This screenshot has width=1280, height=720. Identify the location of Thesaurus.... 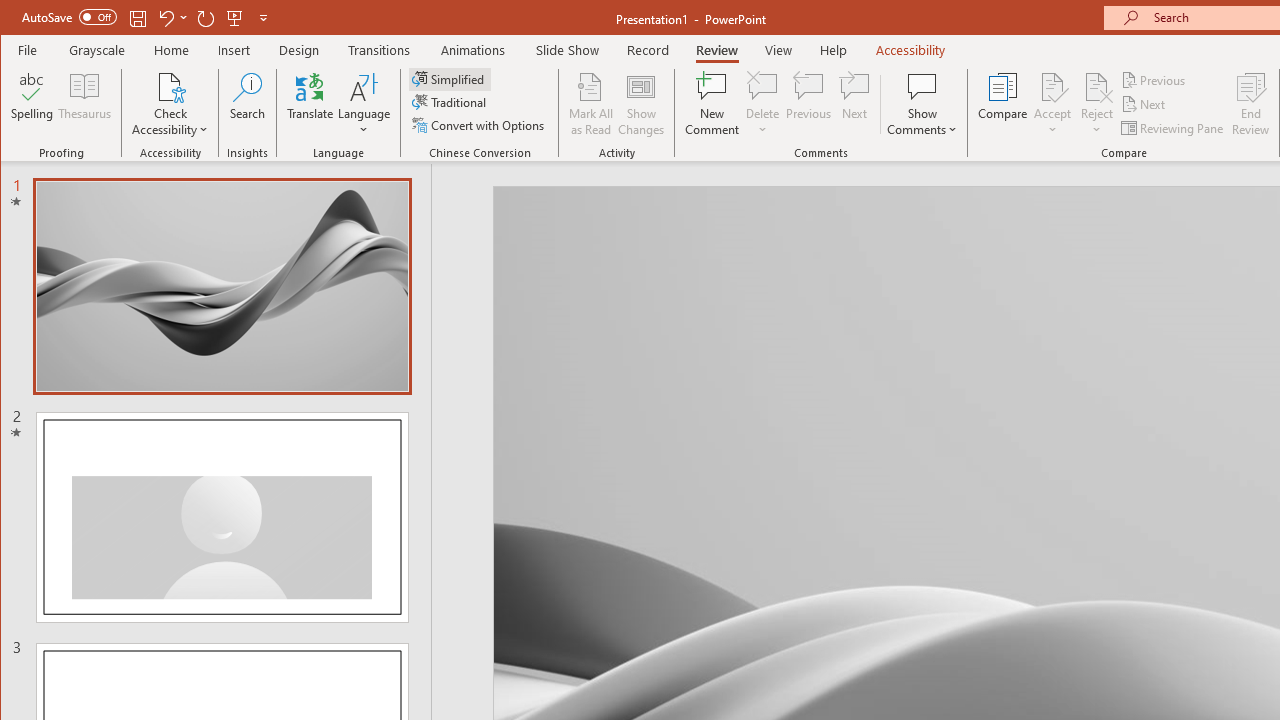
(84, 104).